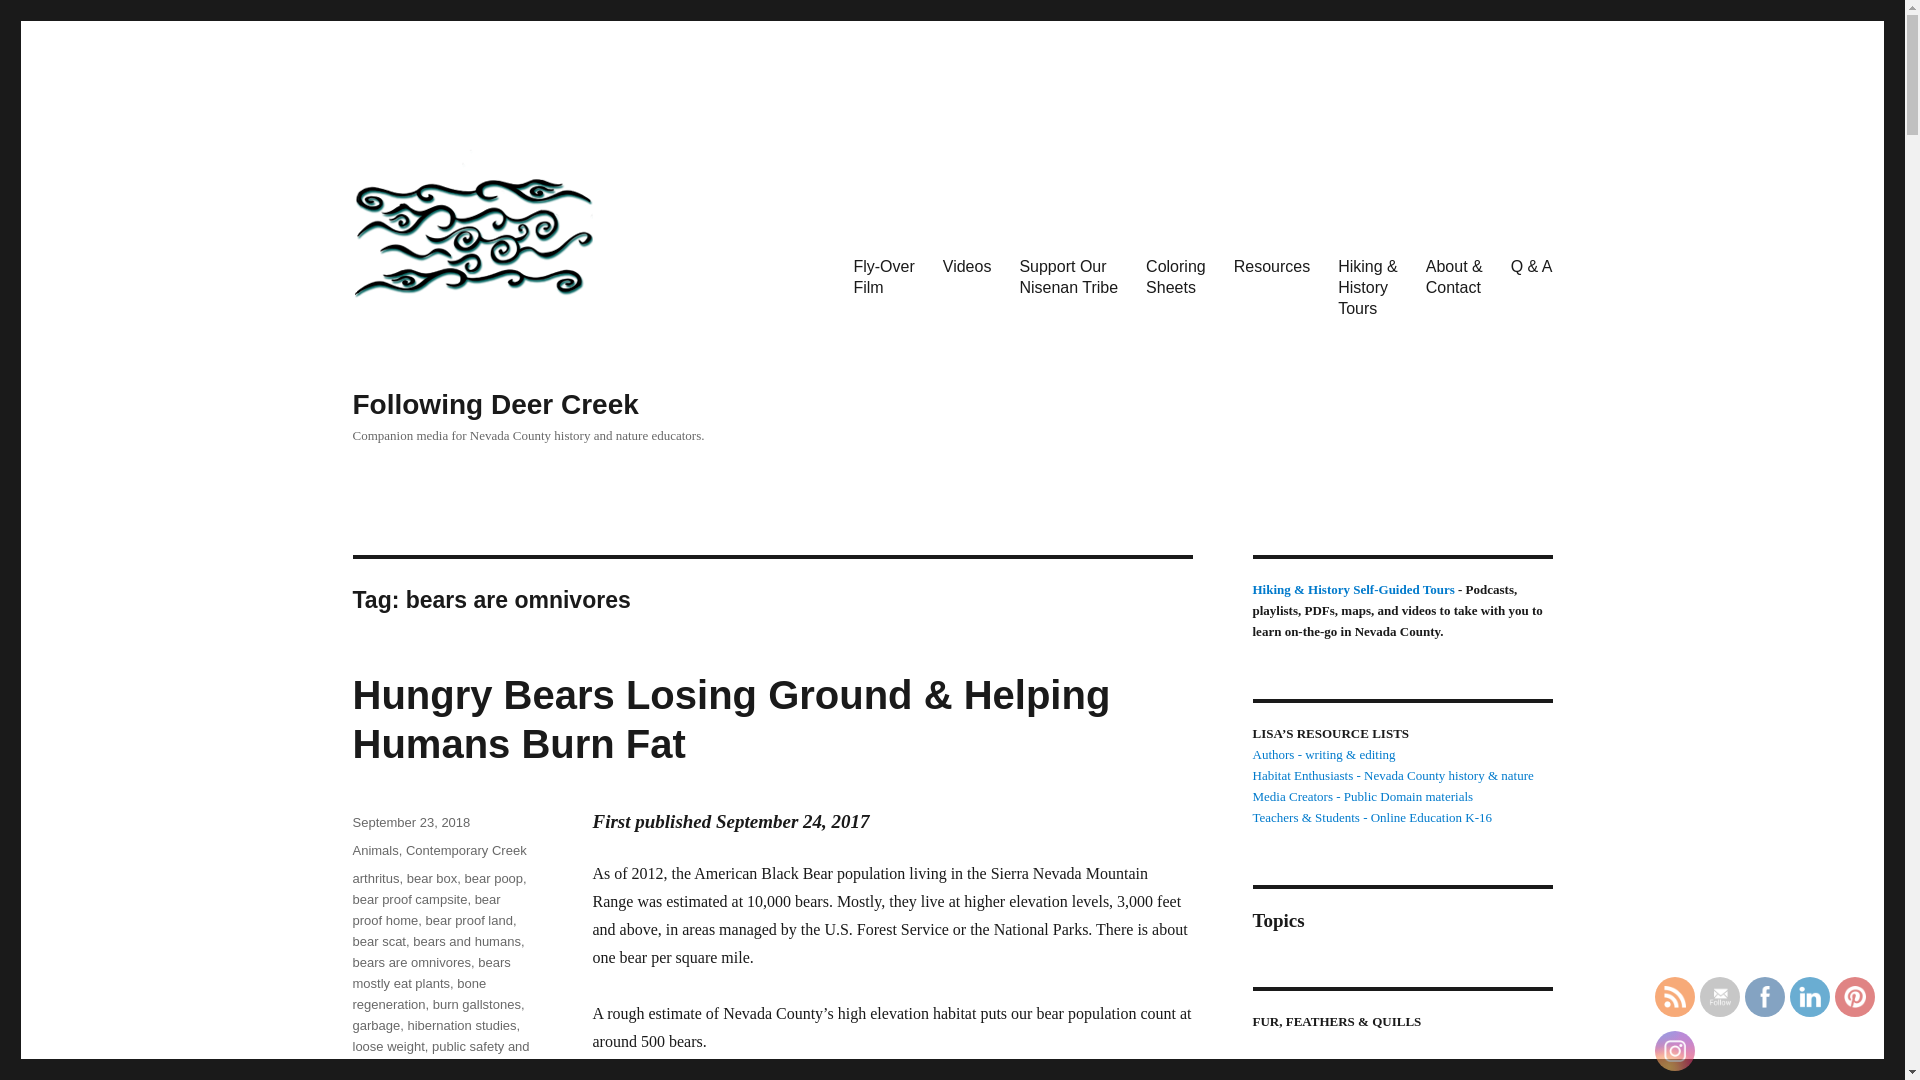 The height and width of the screenshot is (1080, 1920). What do you see at coordinates (968, 267) in the screenshot?
I see `Videos` at bounding box center [968, 267].